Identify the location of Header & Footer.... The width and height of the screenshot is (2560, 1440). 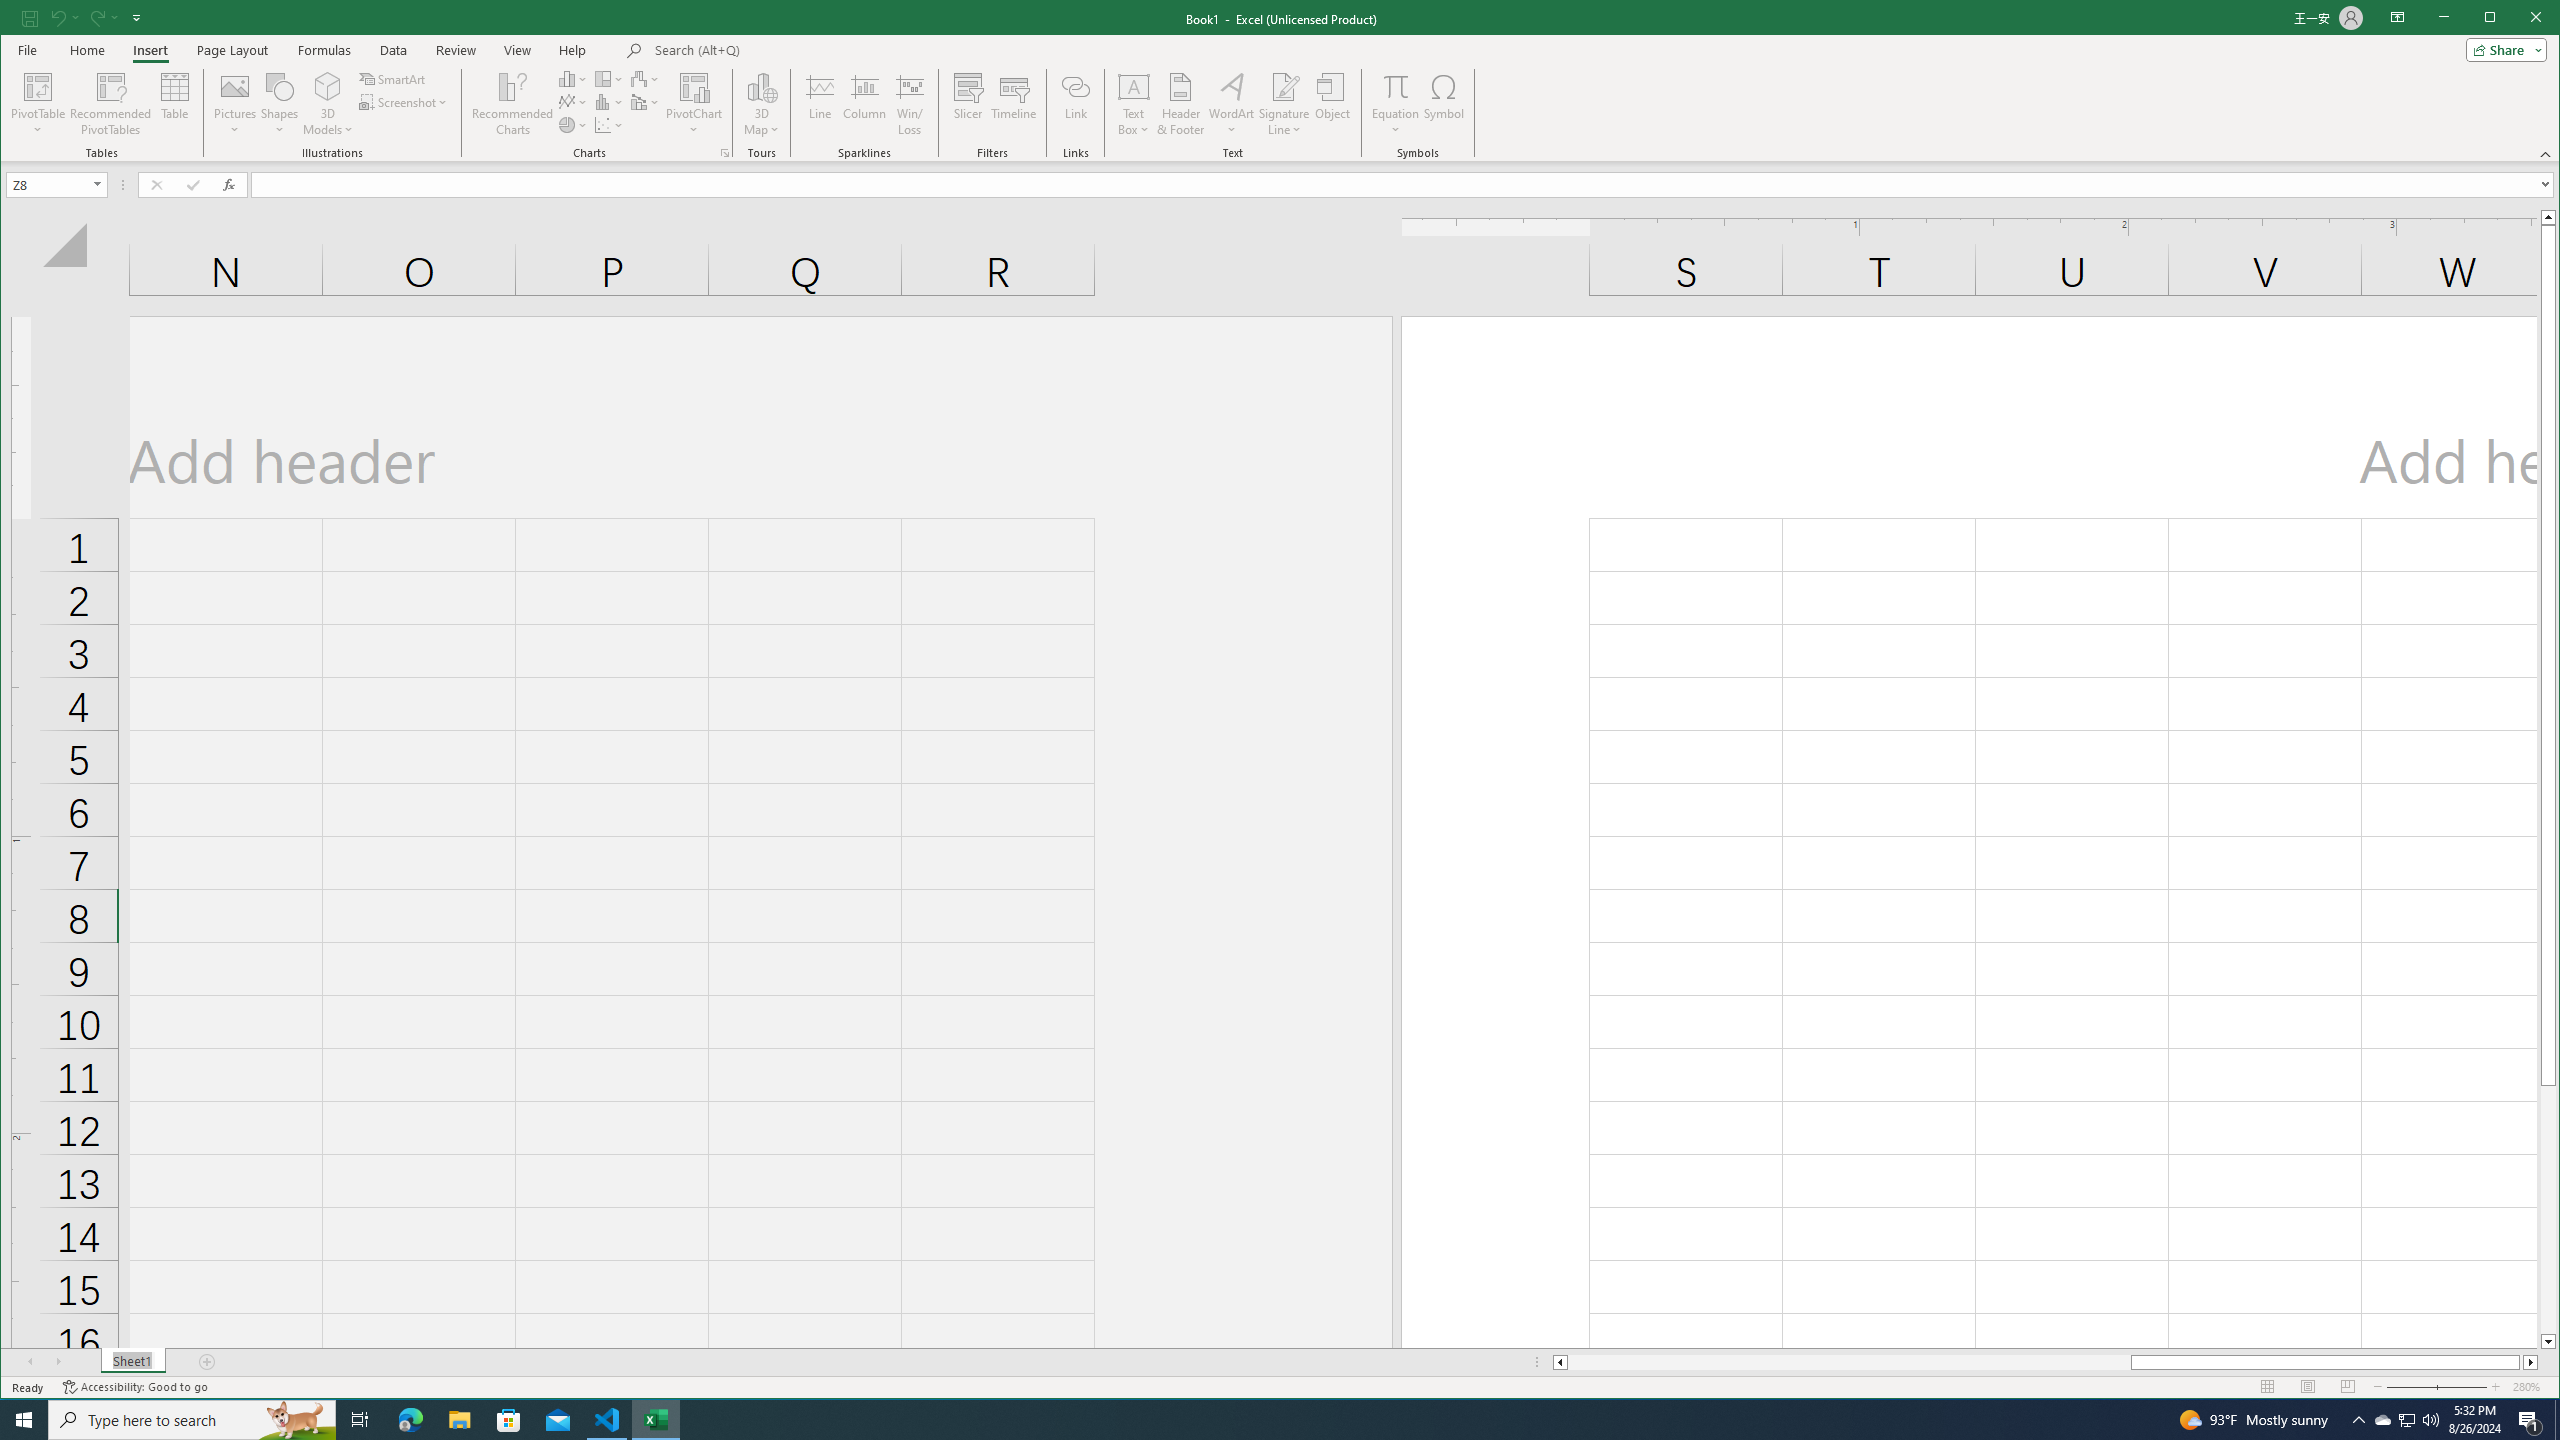
(1180, 104).